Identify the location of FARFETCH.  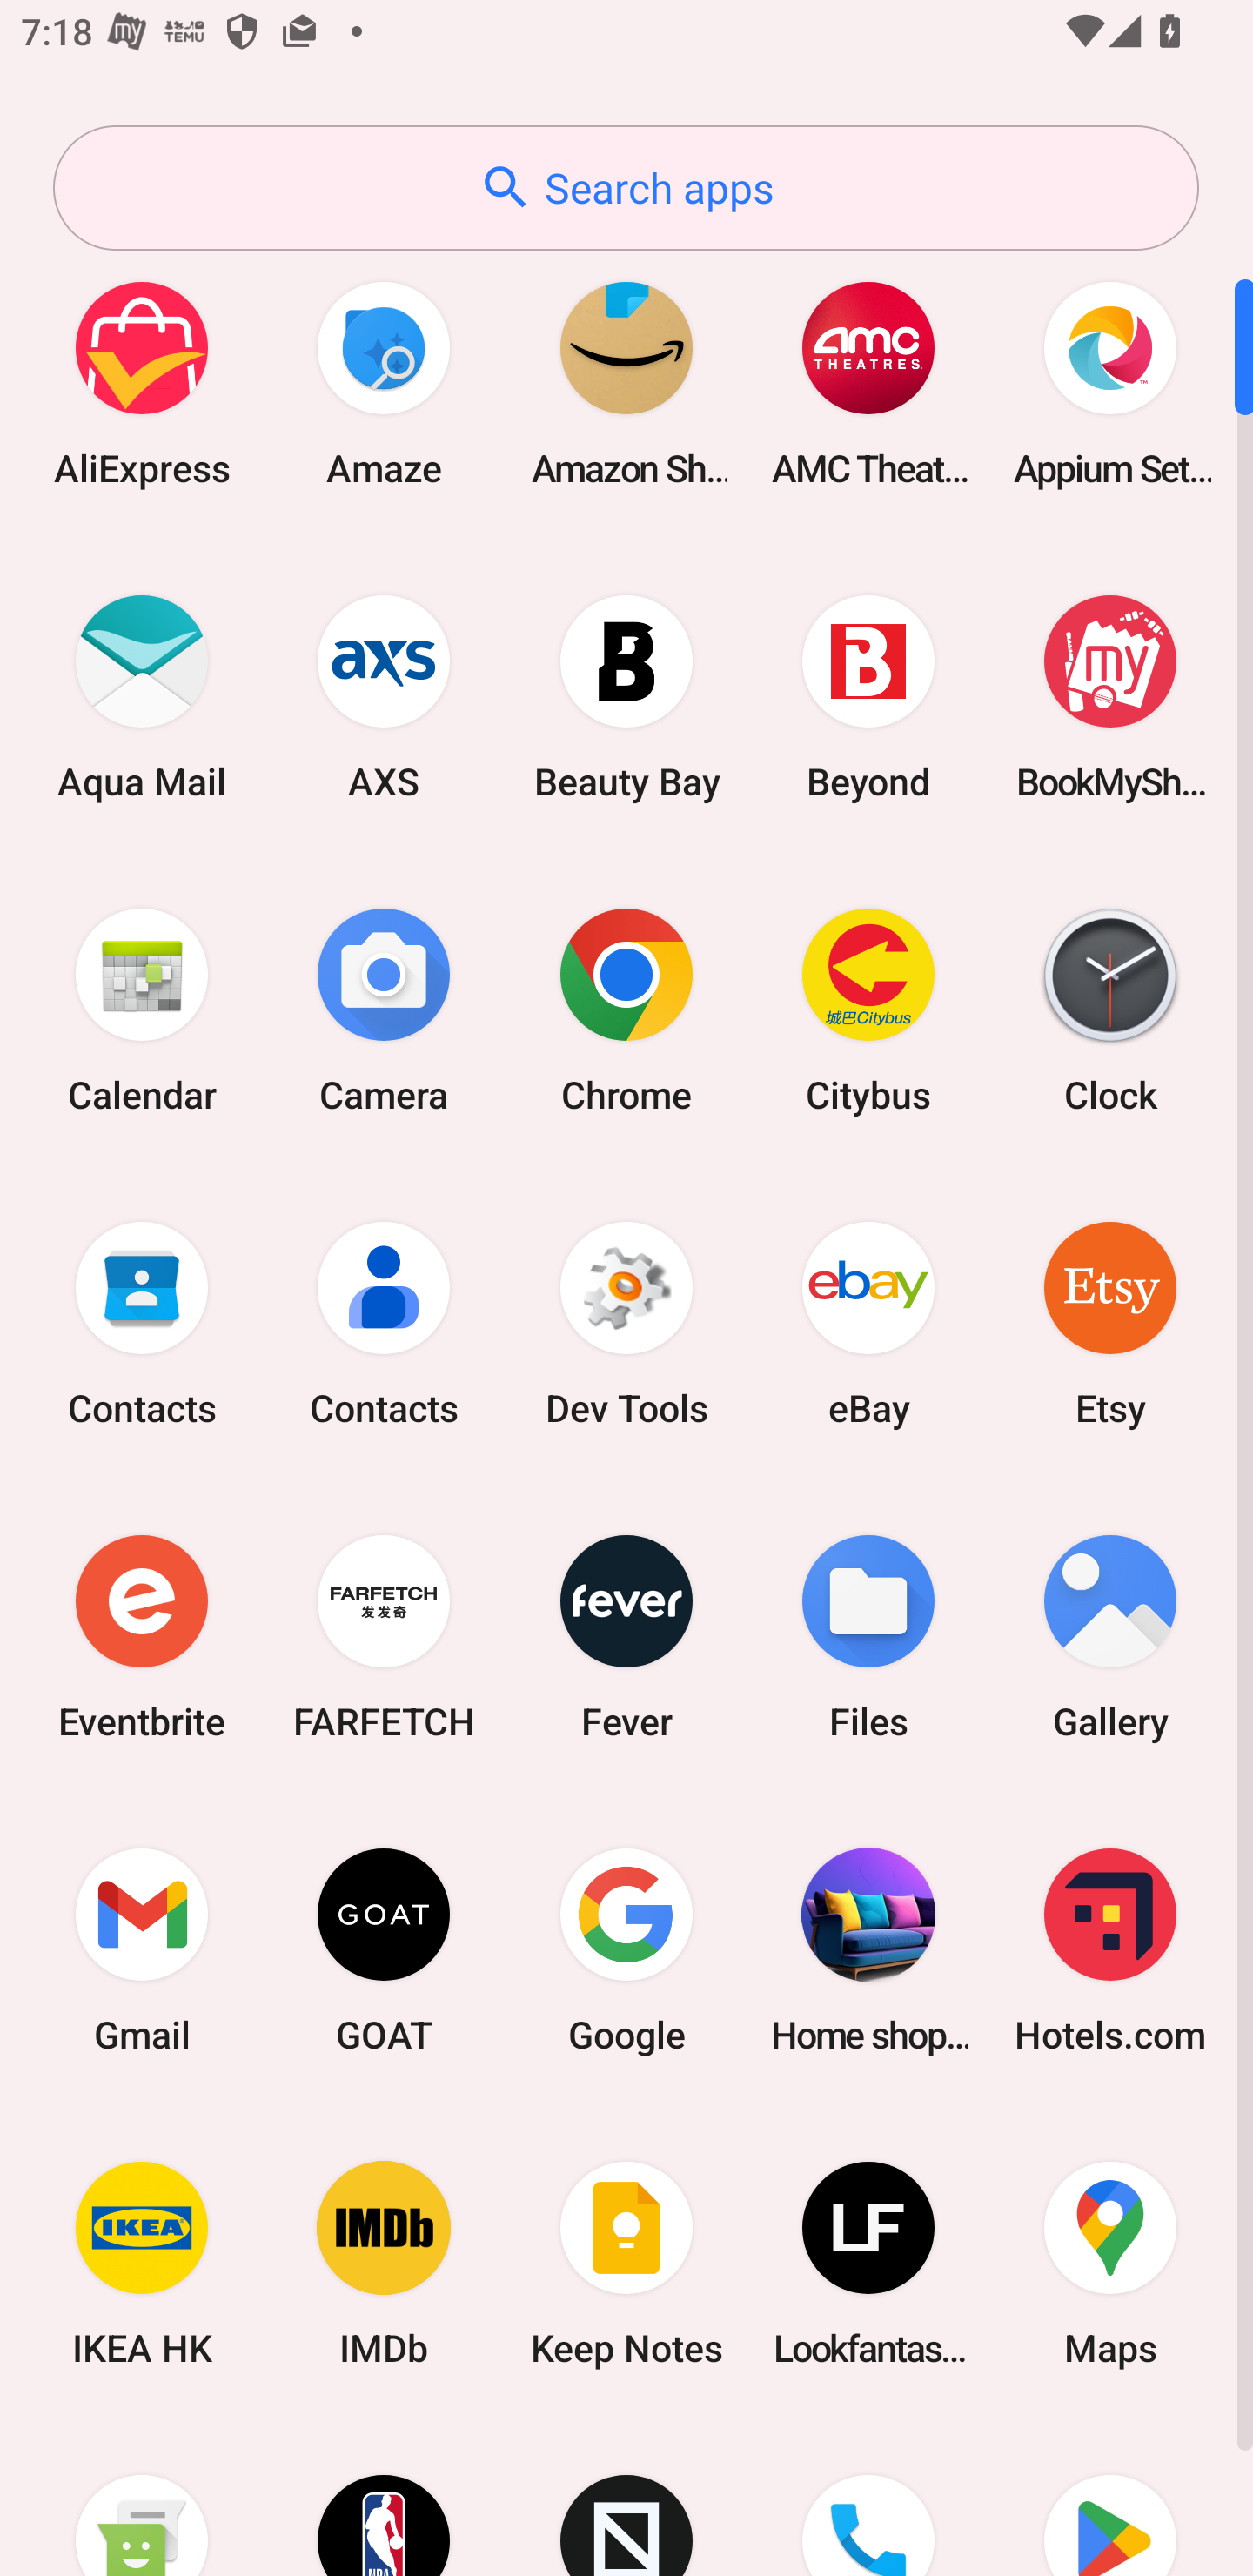
(384, 1636).